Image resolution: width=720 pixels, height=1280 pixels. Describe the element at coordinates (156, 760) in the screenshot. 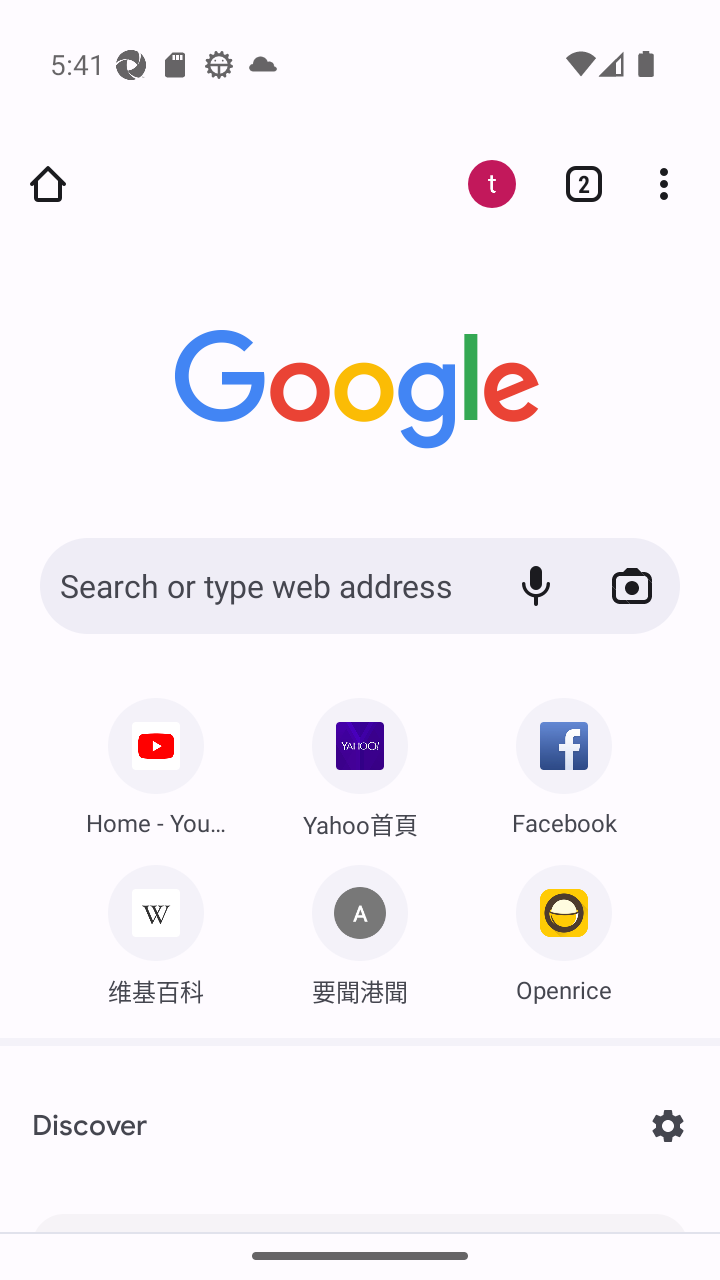

I see `Home - YouTube` at that location.